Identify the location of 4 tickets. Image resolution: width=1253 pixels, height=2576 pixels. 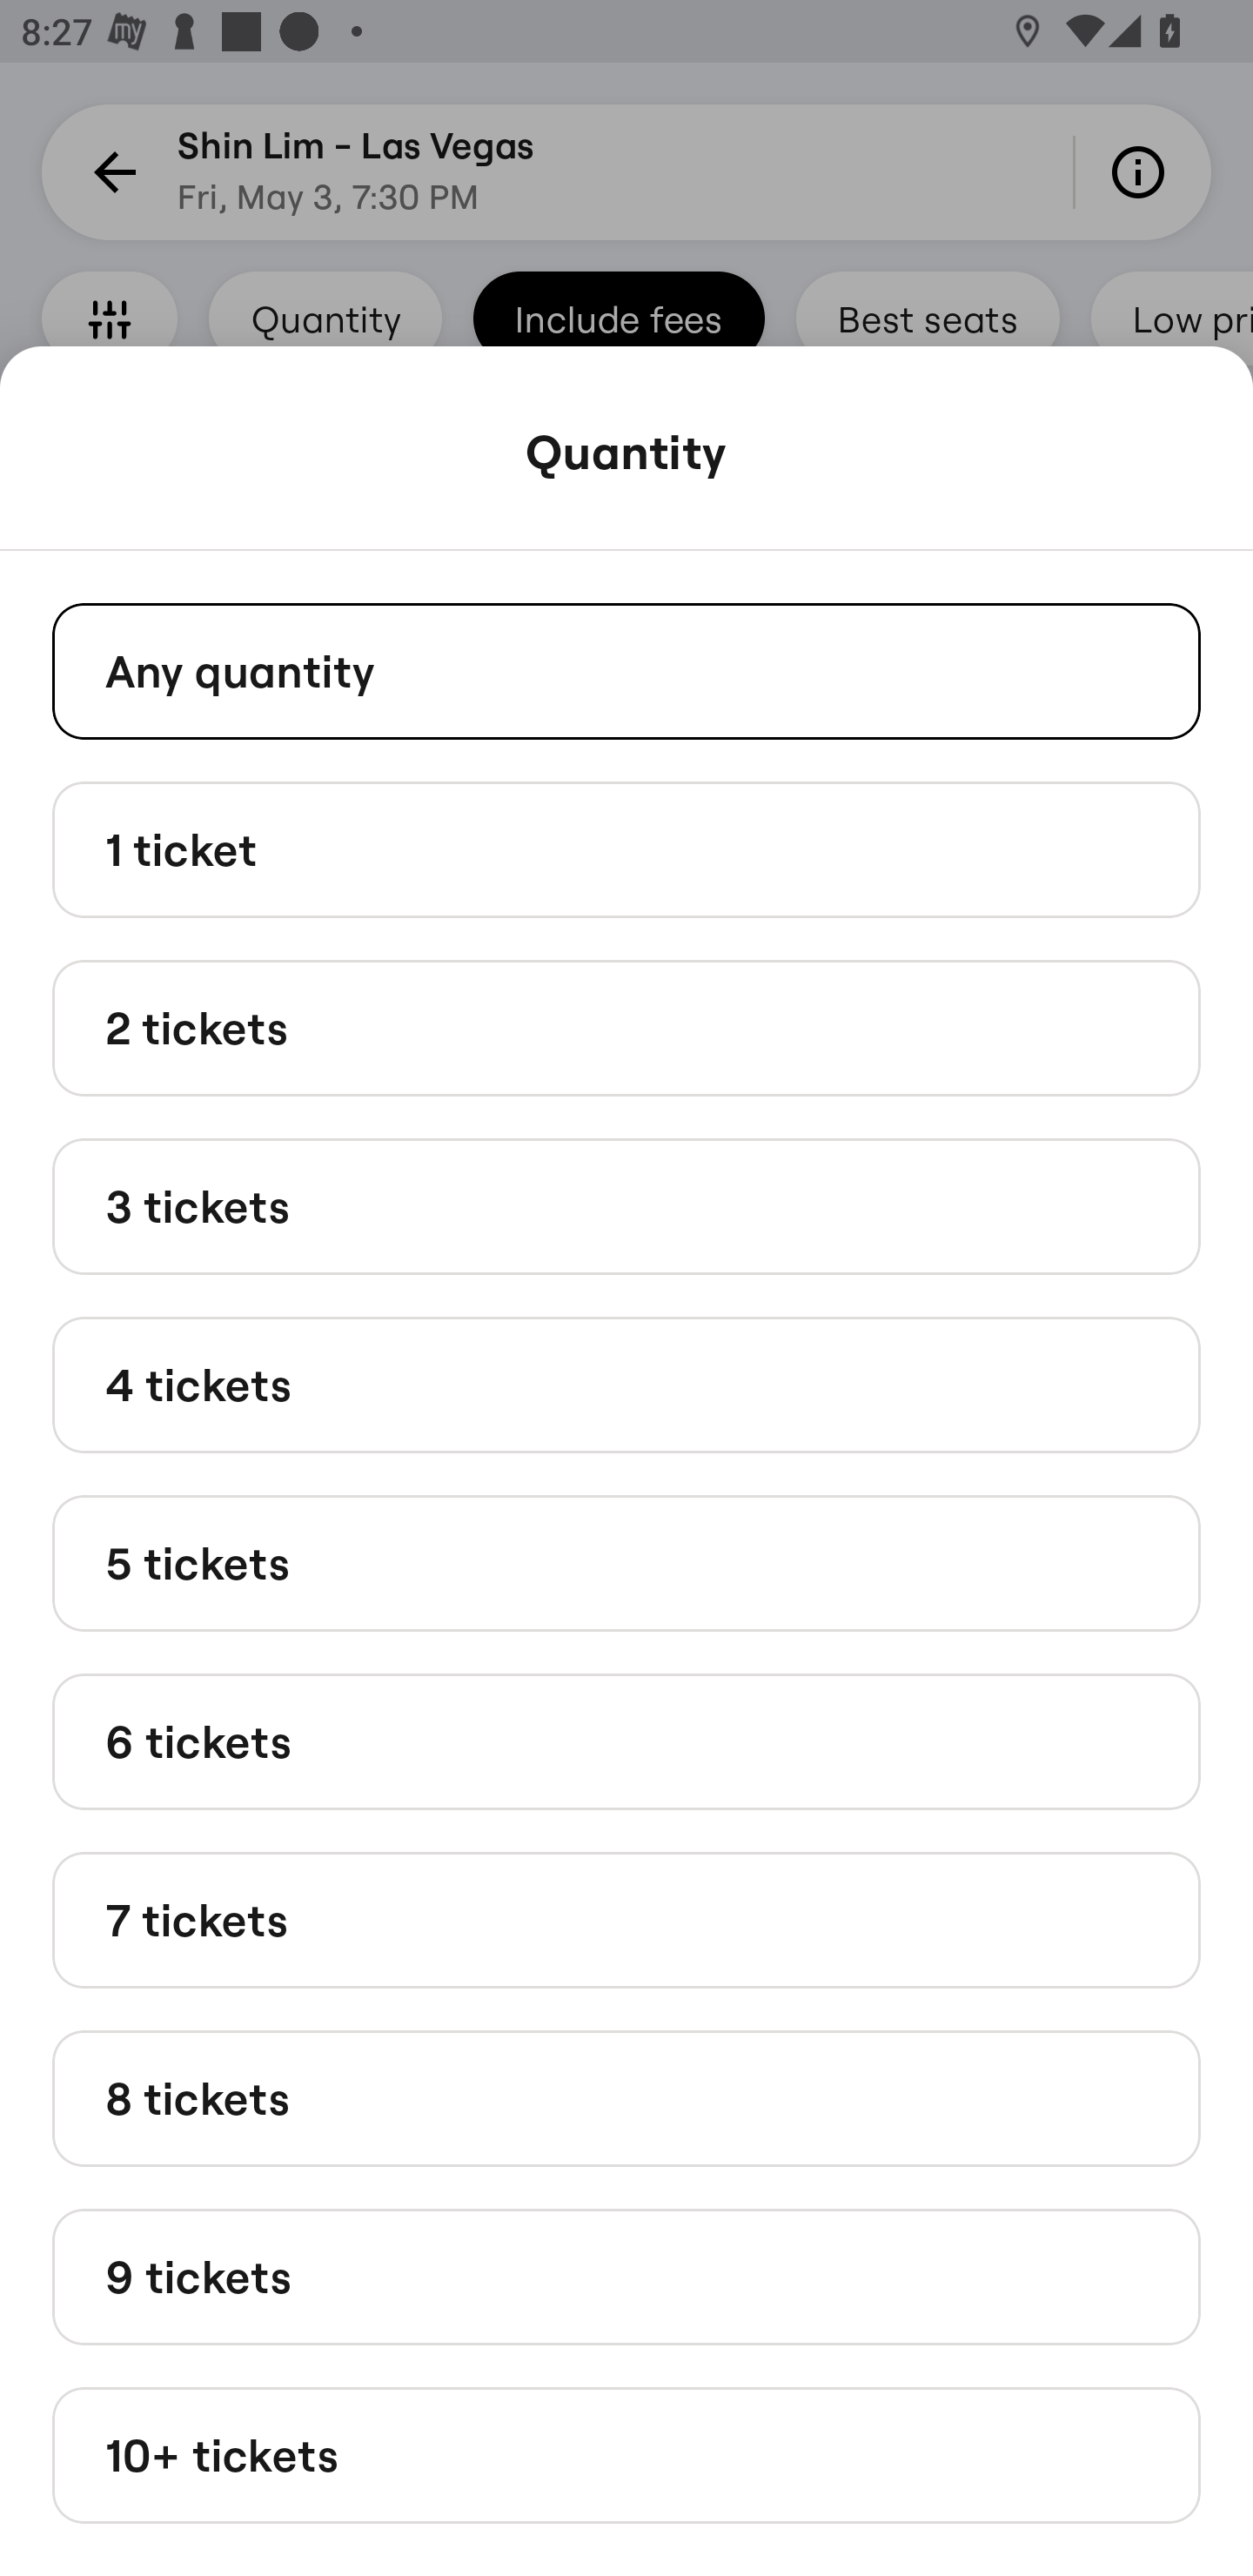
(626, 1384).